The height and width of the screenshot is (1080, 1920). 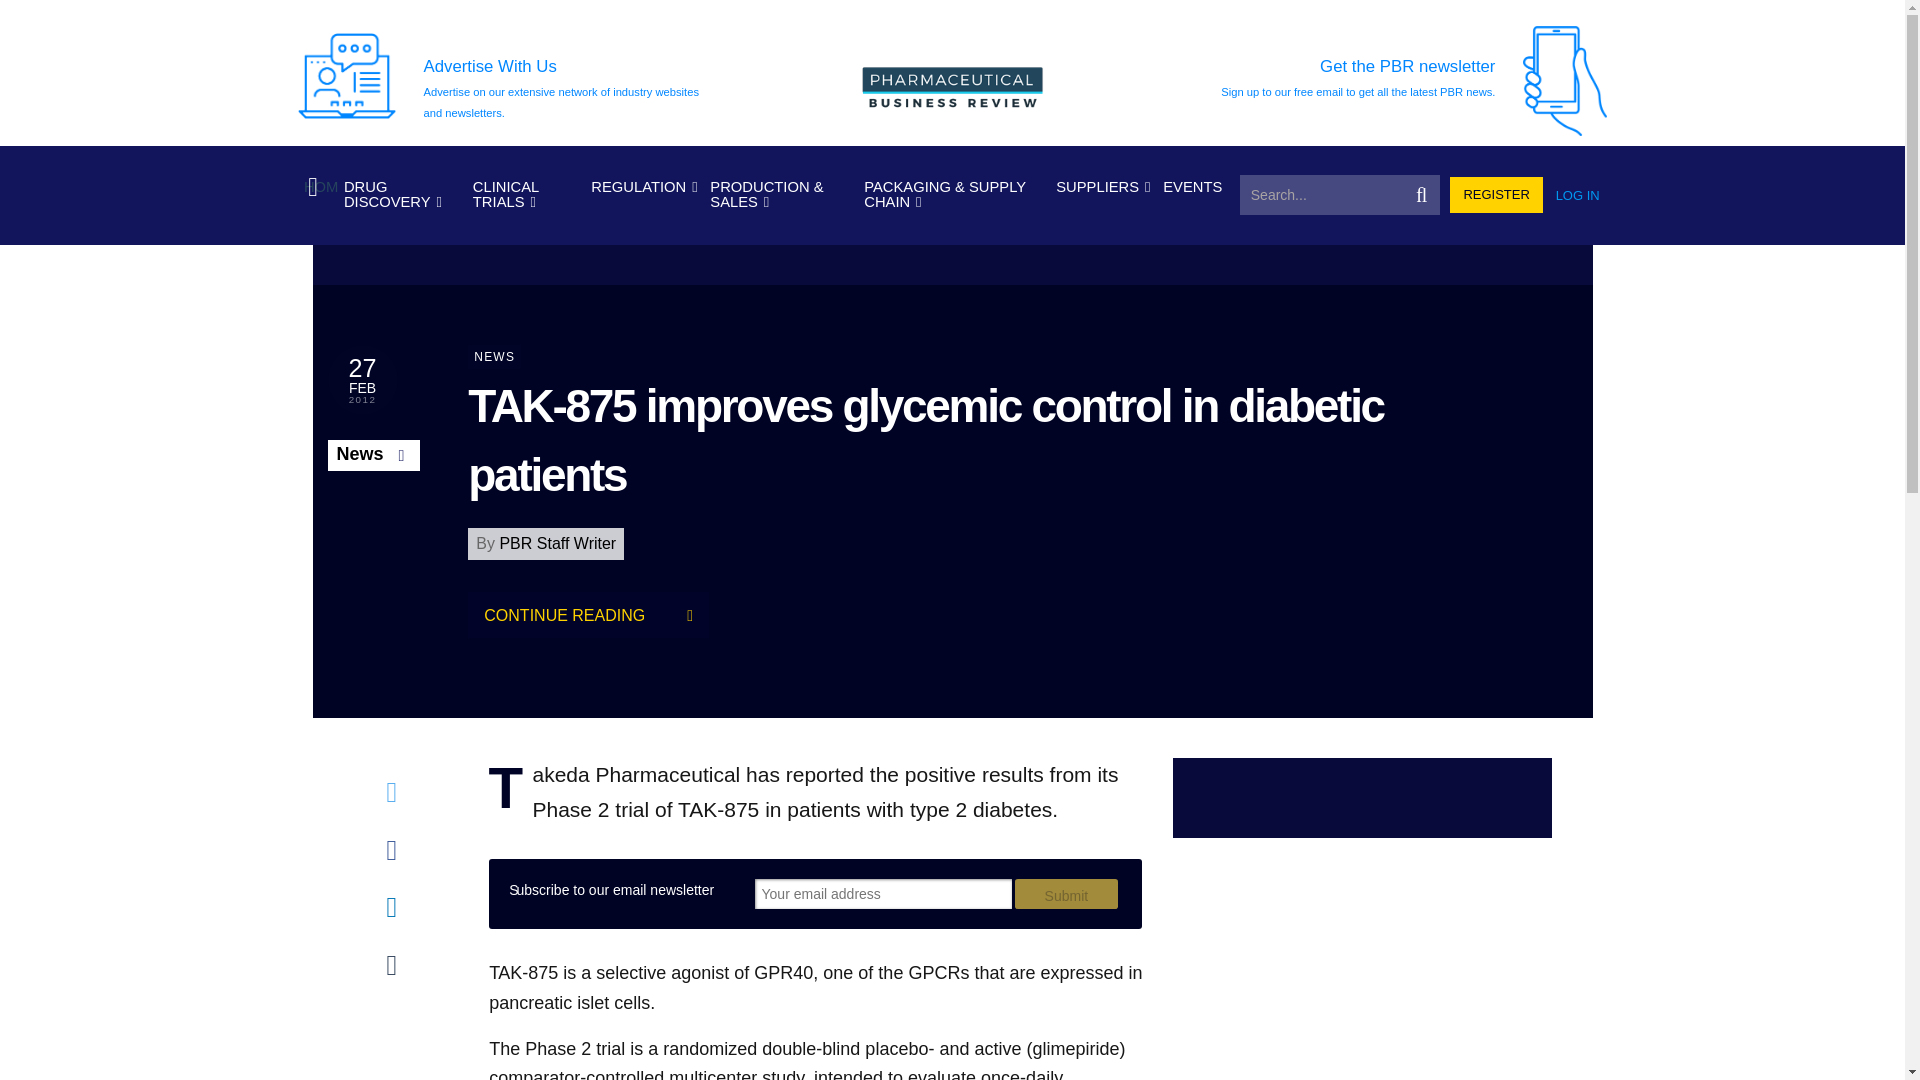 I want to click on DRUG DISCOVERY, so click(x=402, y=195).